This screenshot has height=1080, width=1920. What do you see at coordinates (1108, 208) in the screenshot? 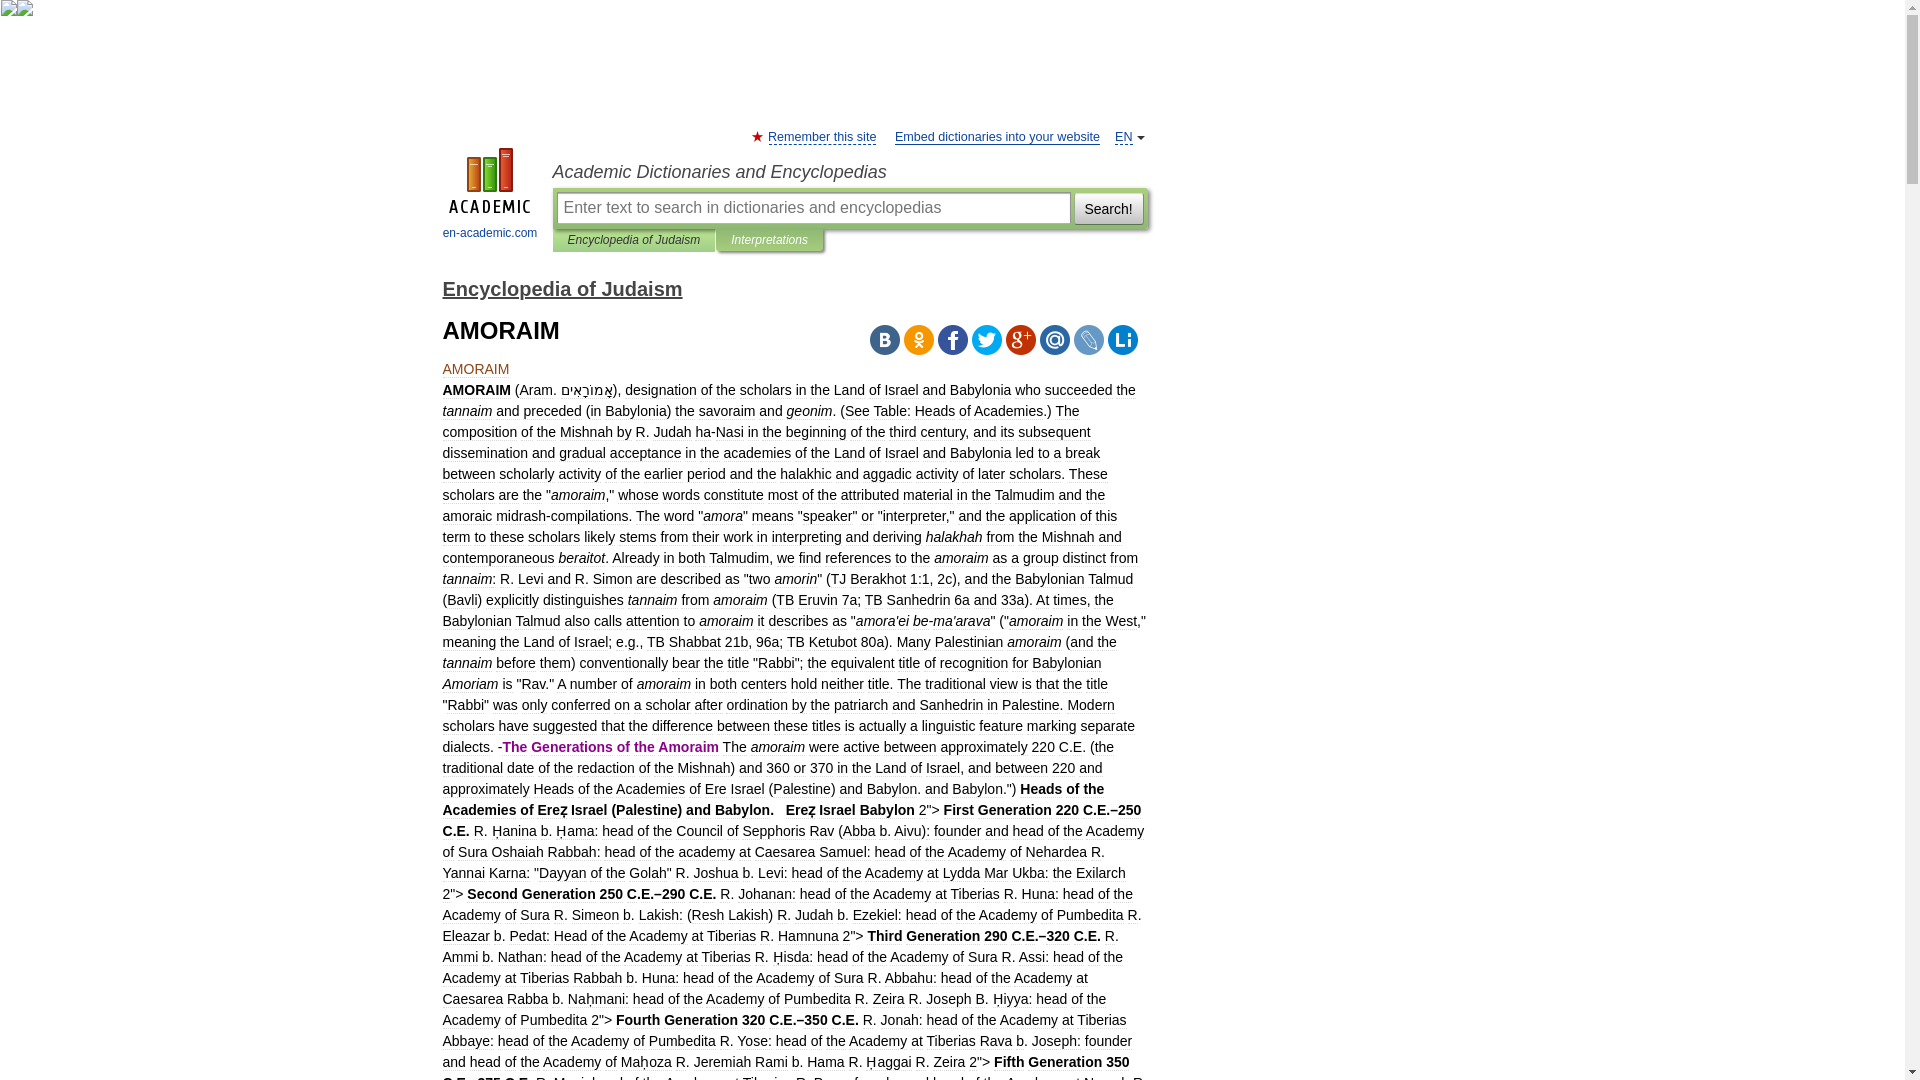
I see `Search!` at bounding box center [1108, 208].